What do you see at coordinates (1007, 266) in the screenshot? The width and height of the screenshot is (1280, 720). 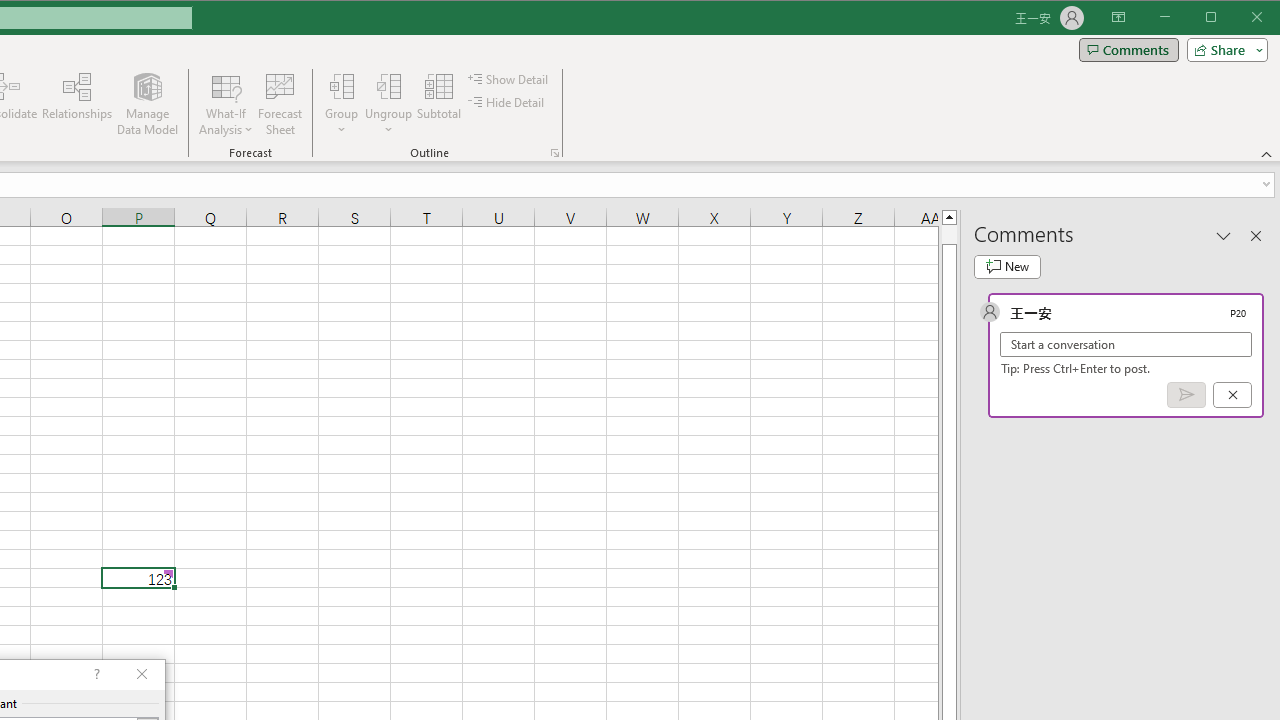 I see `New comment` at bounding box center [1007, 266].